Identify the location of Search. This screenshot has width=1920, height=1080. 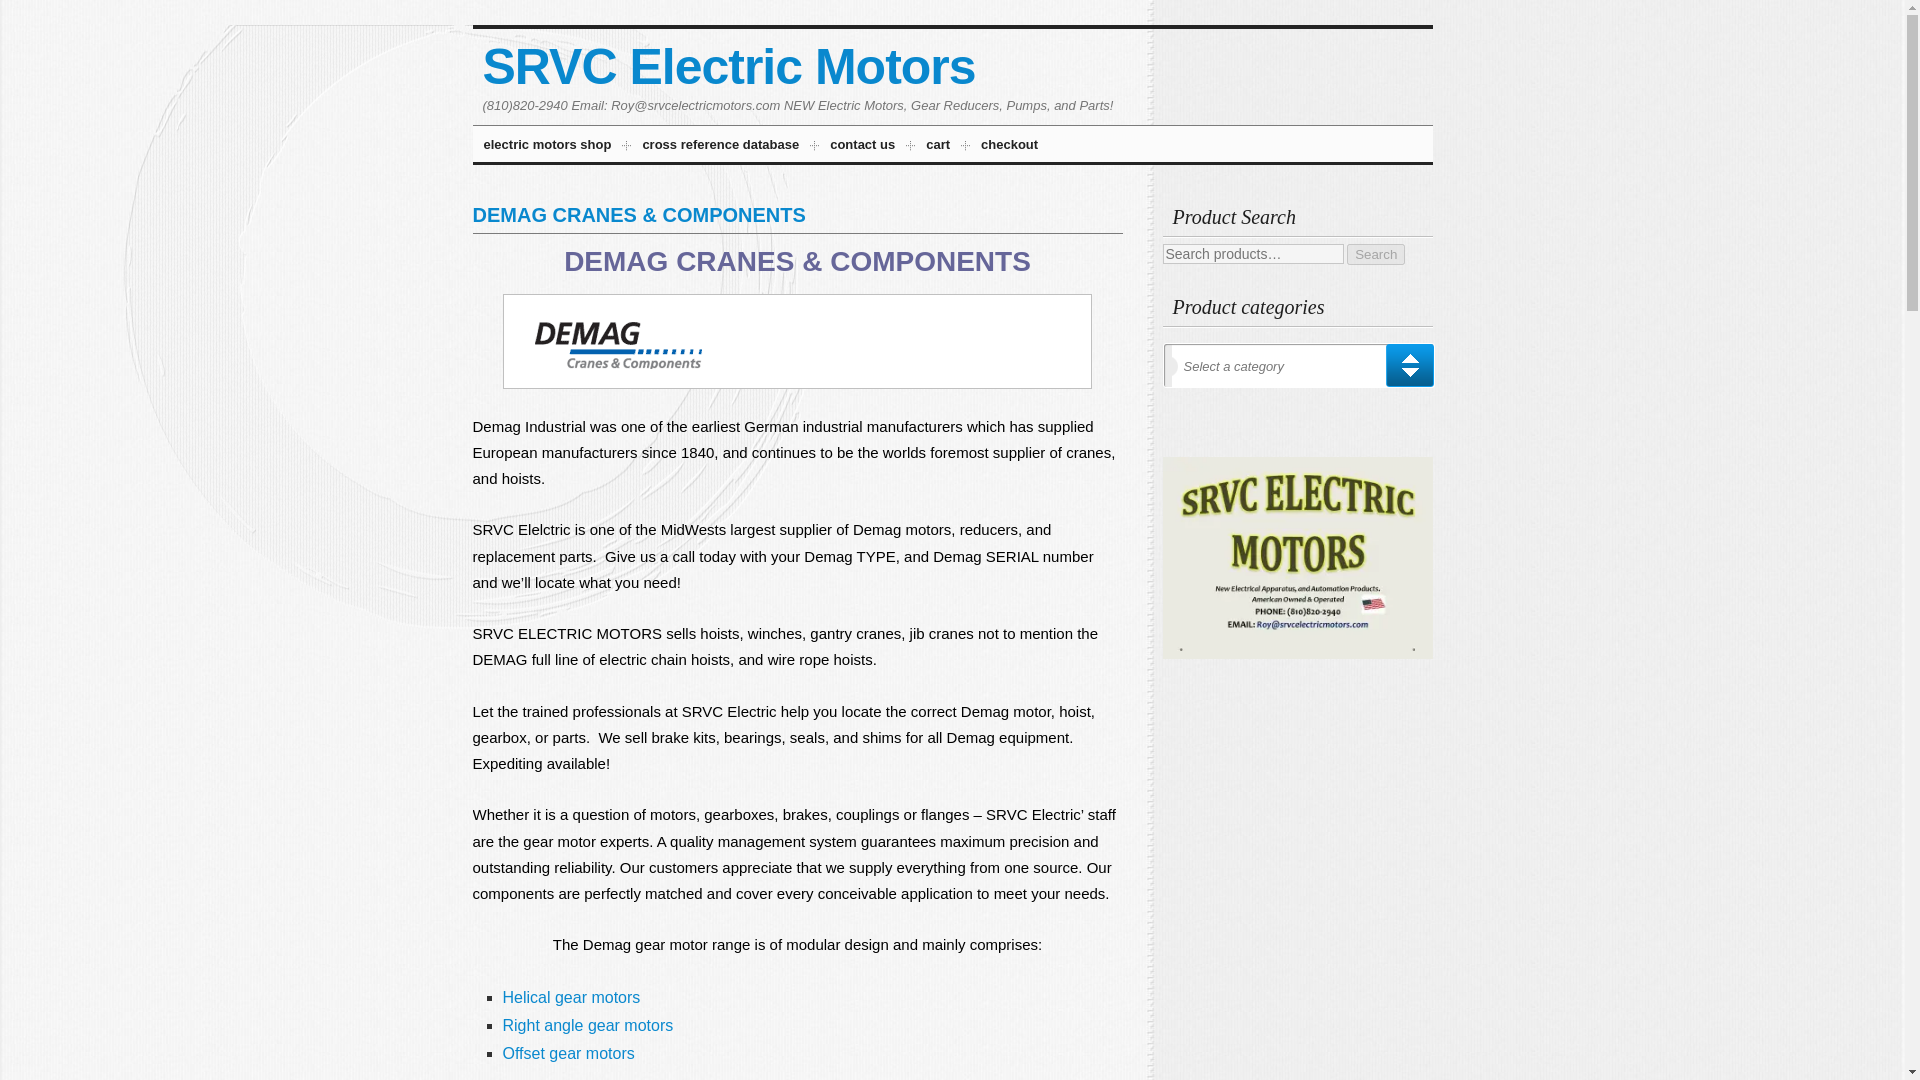
(1376, 254).